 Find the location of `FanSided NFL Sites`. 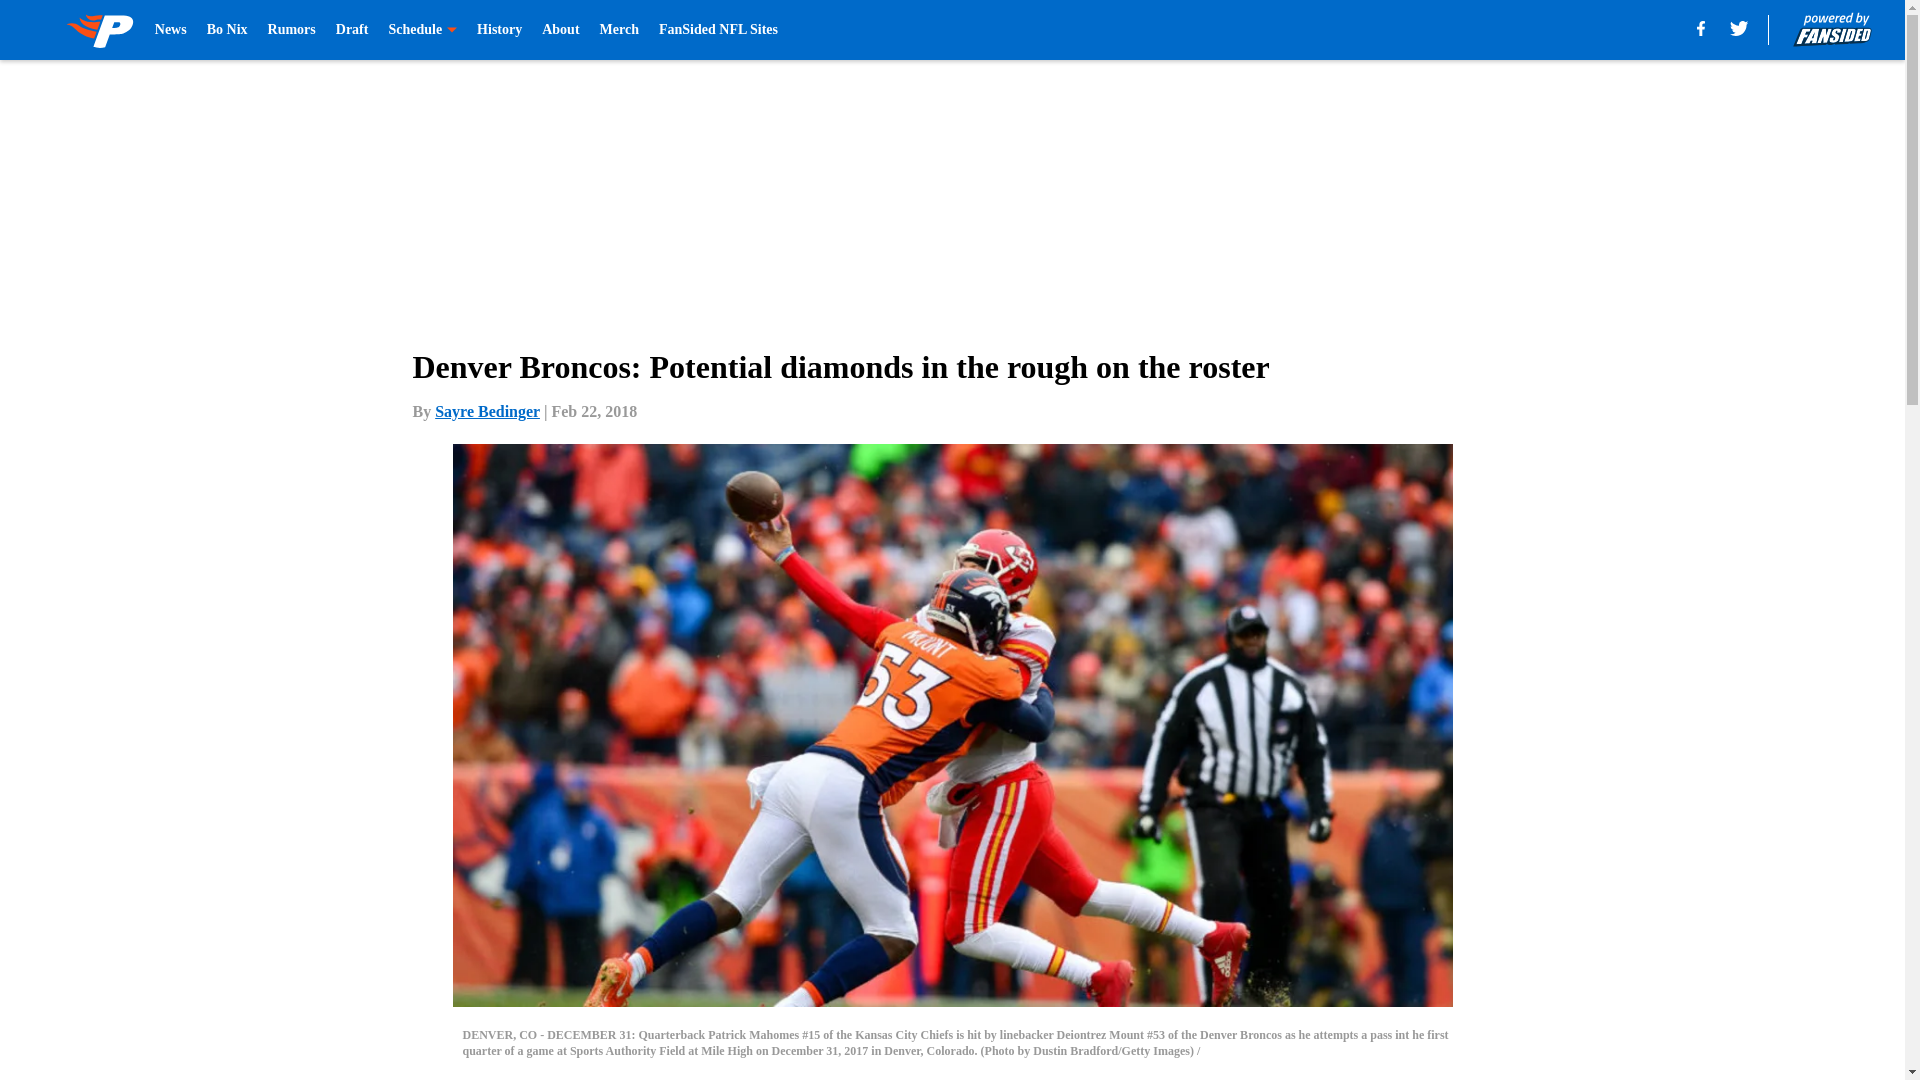

FanSided NFL Sites is located at coordinates (718, 30).